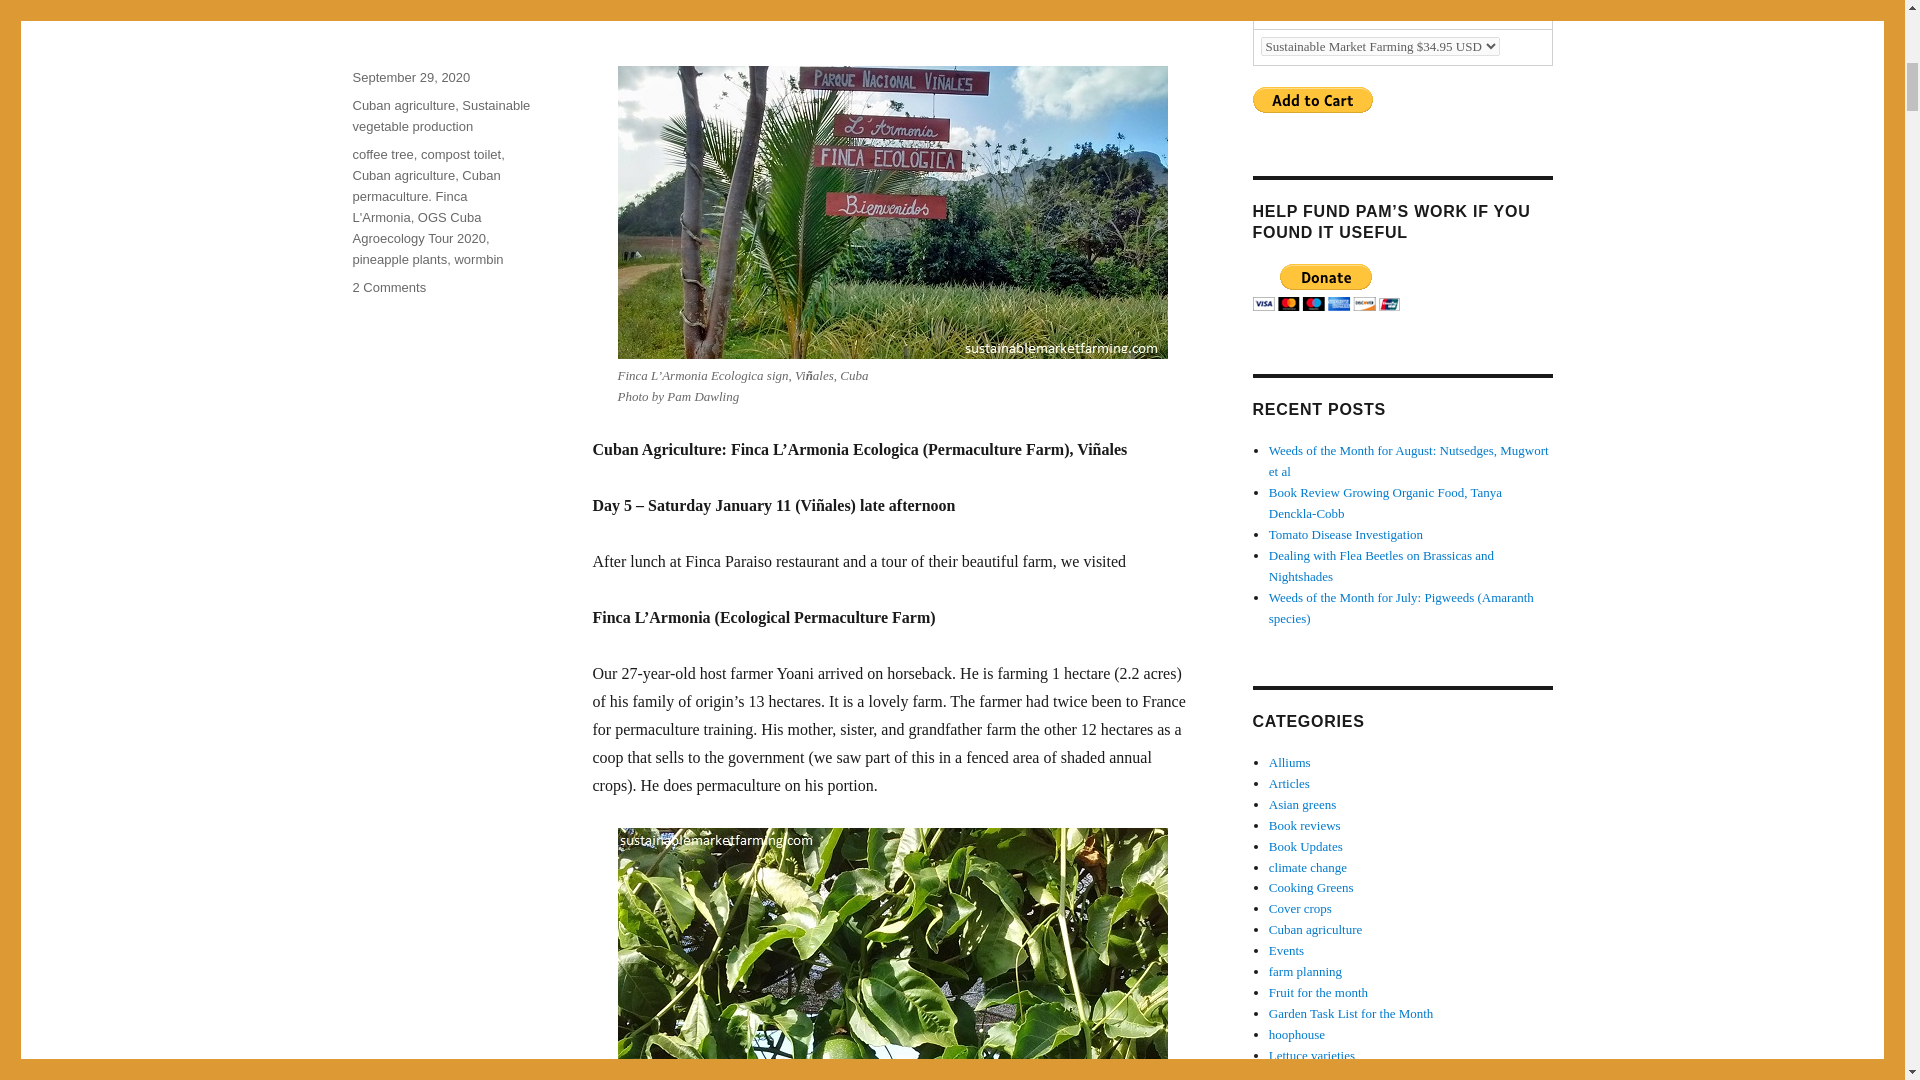  What do you see at coordinates (1325, 287) in the screenshot?
I see `PayPal - The safer, easier way to pay online!` at bounding box center [1325, 287].